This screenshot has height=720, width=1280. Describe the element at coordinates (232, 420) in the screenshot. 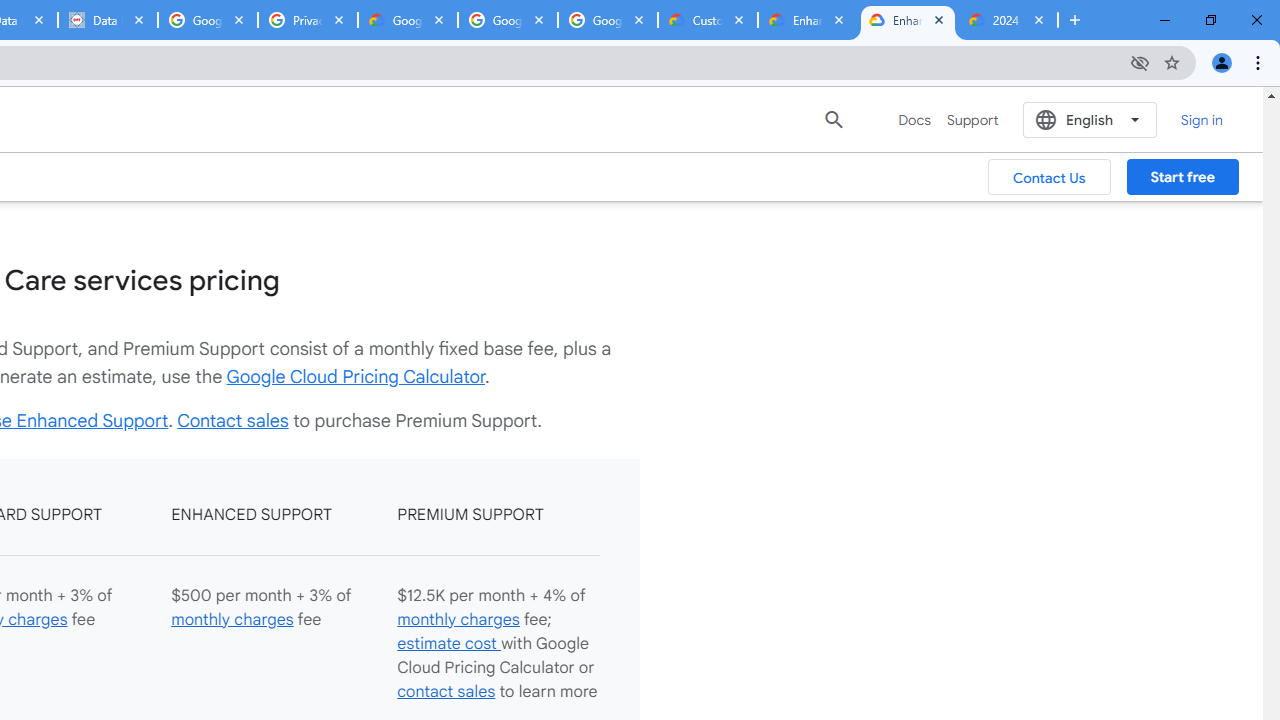

I see `Contact sales` at that location.